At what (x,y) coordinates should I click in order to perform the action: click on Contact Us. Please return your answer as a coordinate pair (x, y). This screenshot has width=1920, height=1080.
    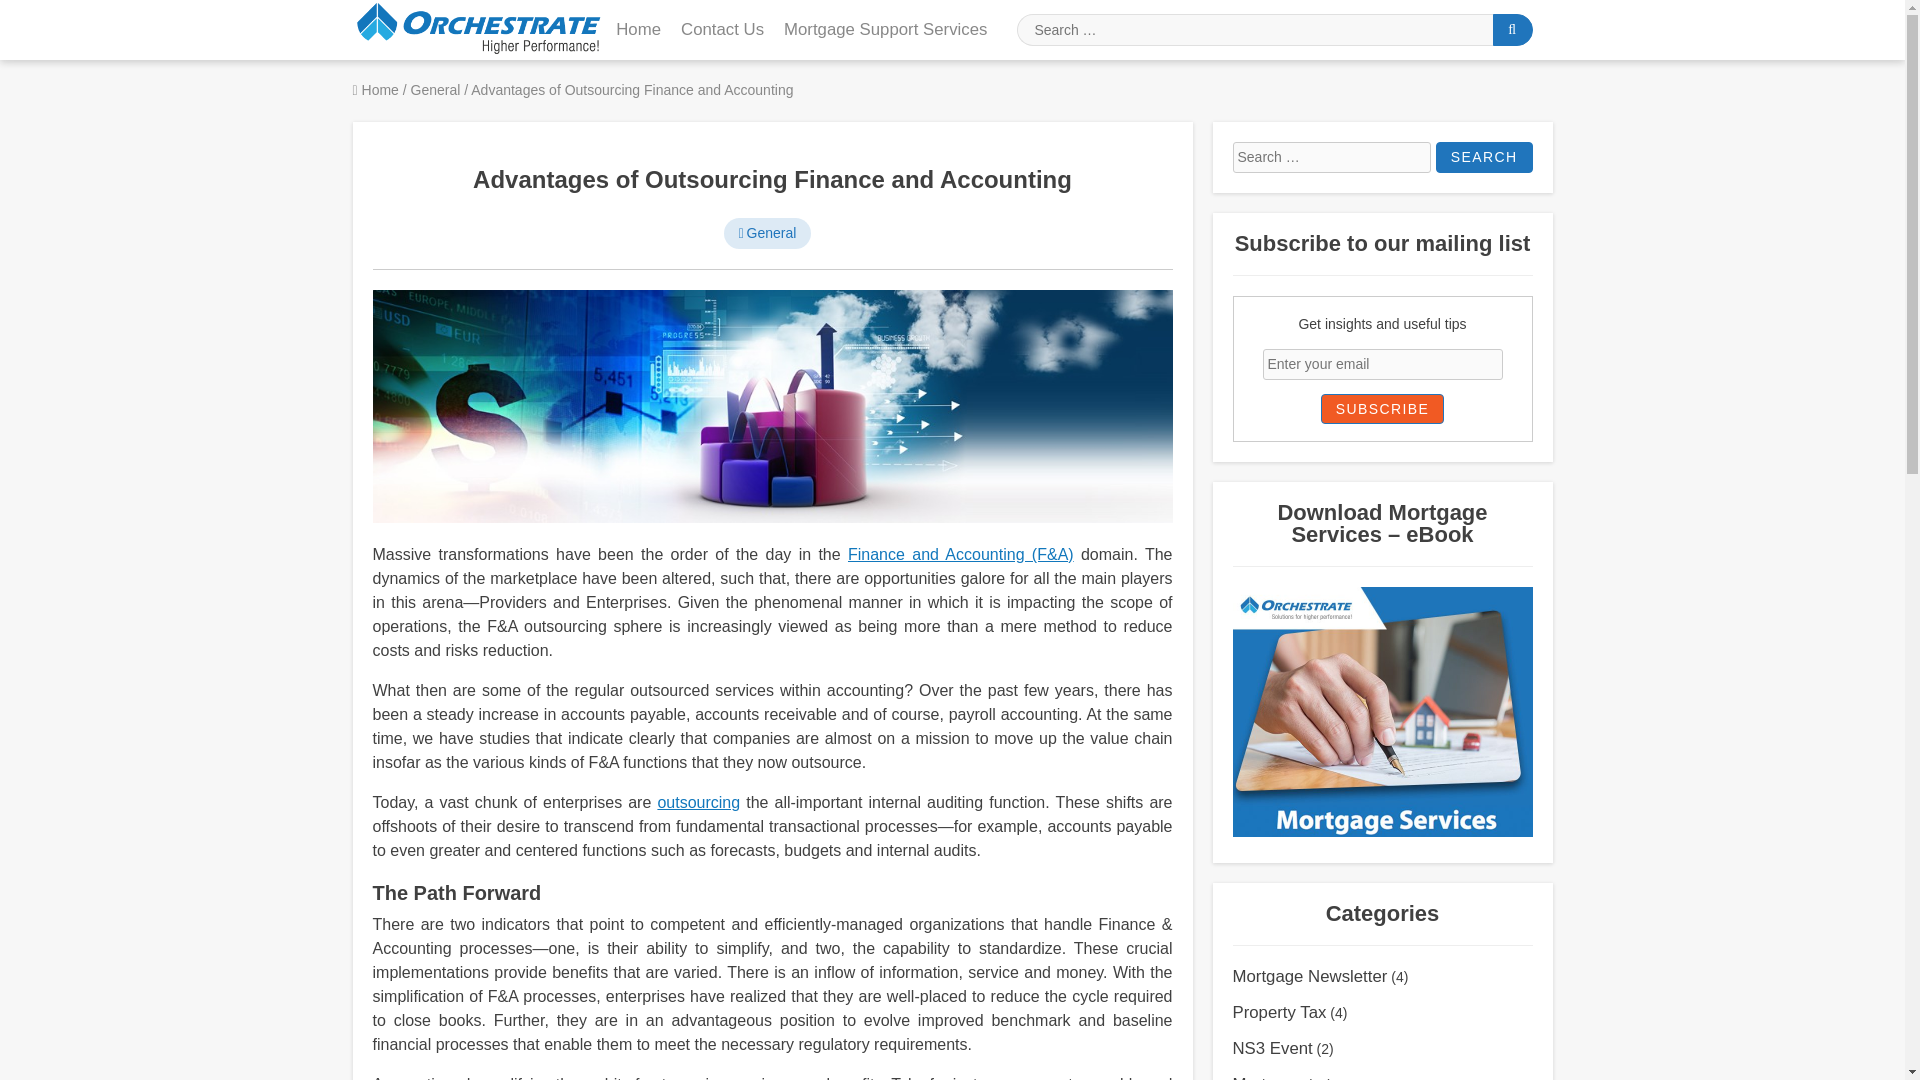
    Looking at the image, I should click on (722, 30).